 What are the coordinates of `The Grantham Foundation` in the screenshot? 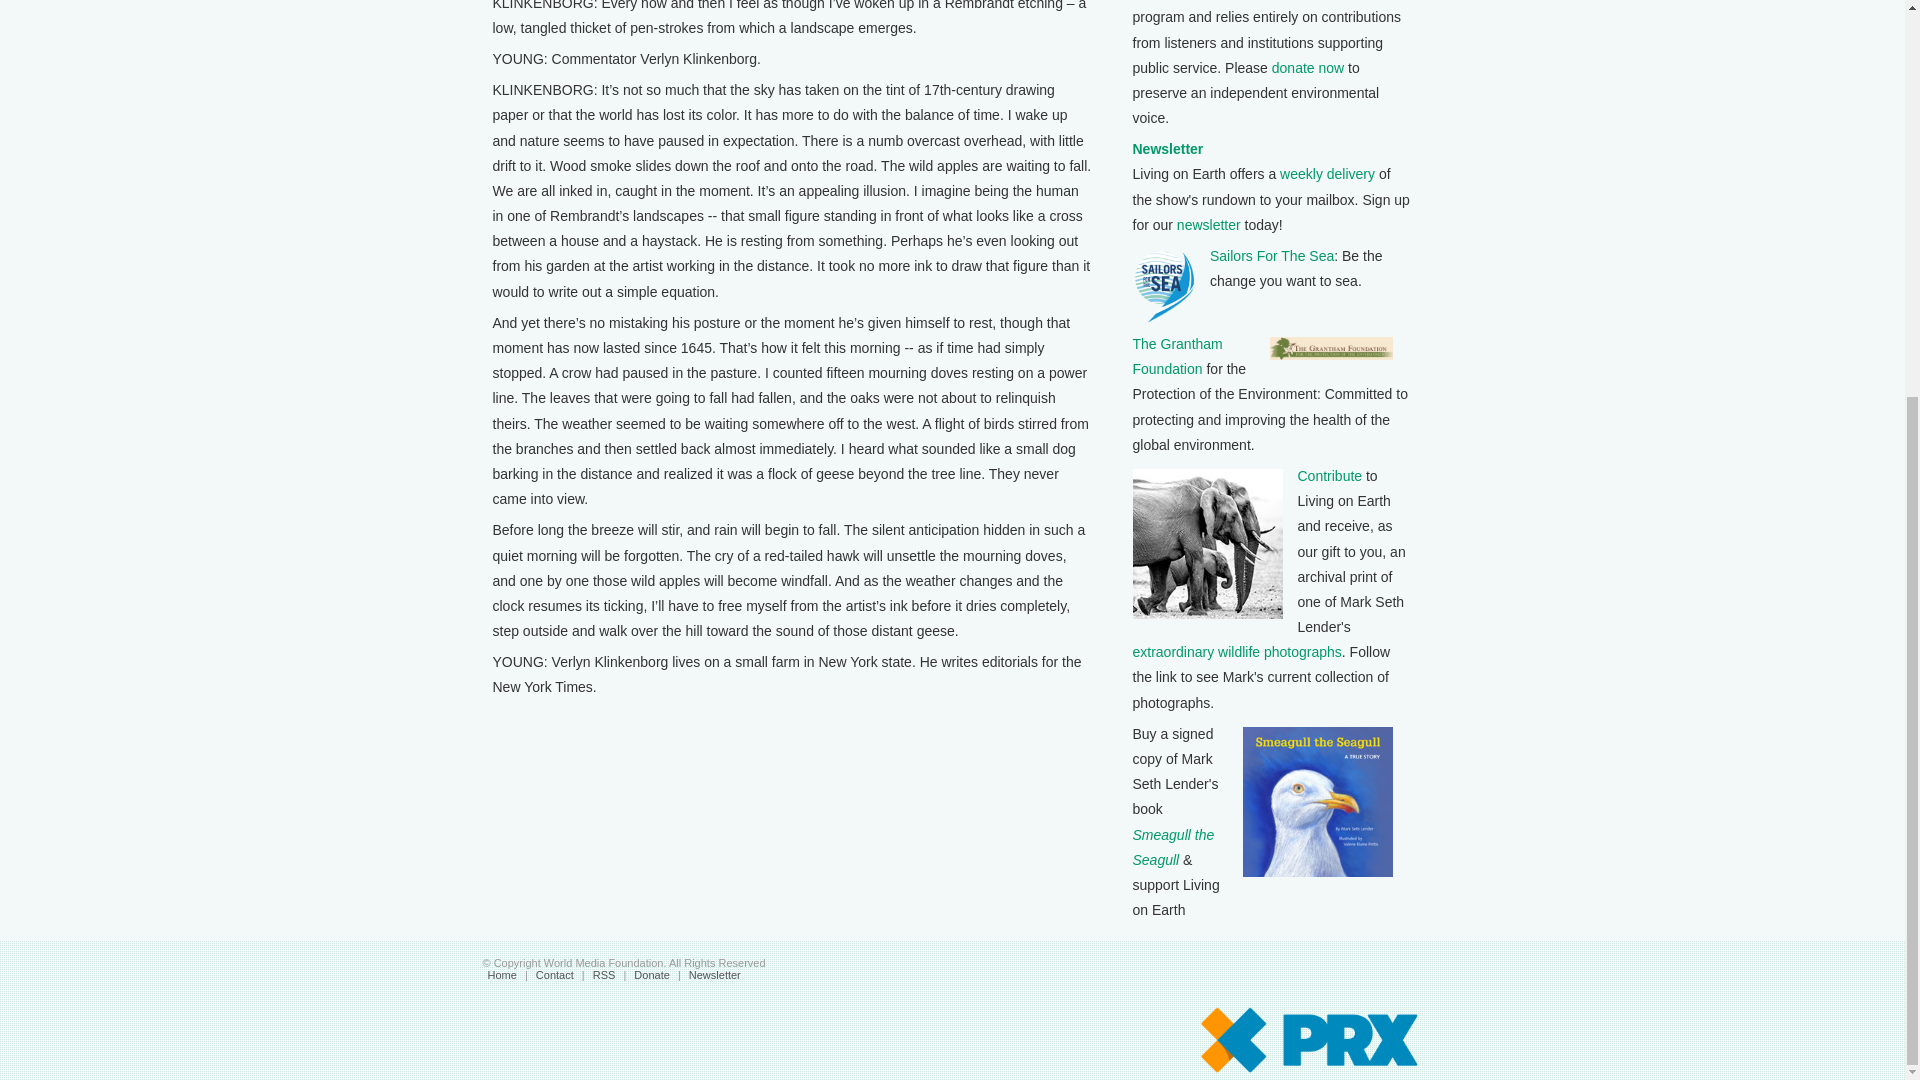 It's located at (1176, 356).